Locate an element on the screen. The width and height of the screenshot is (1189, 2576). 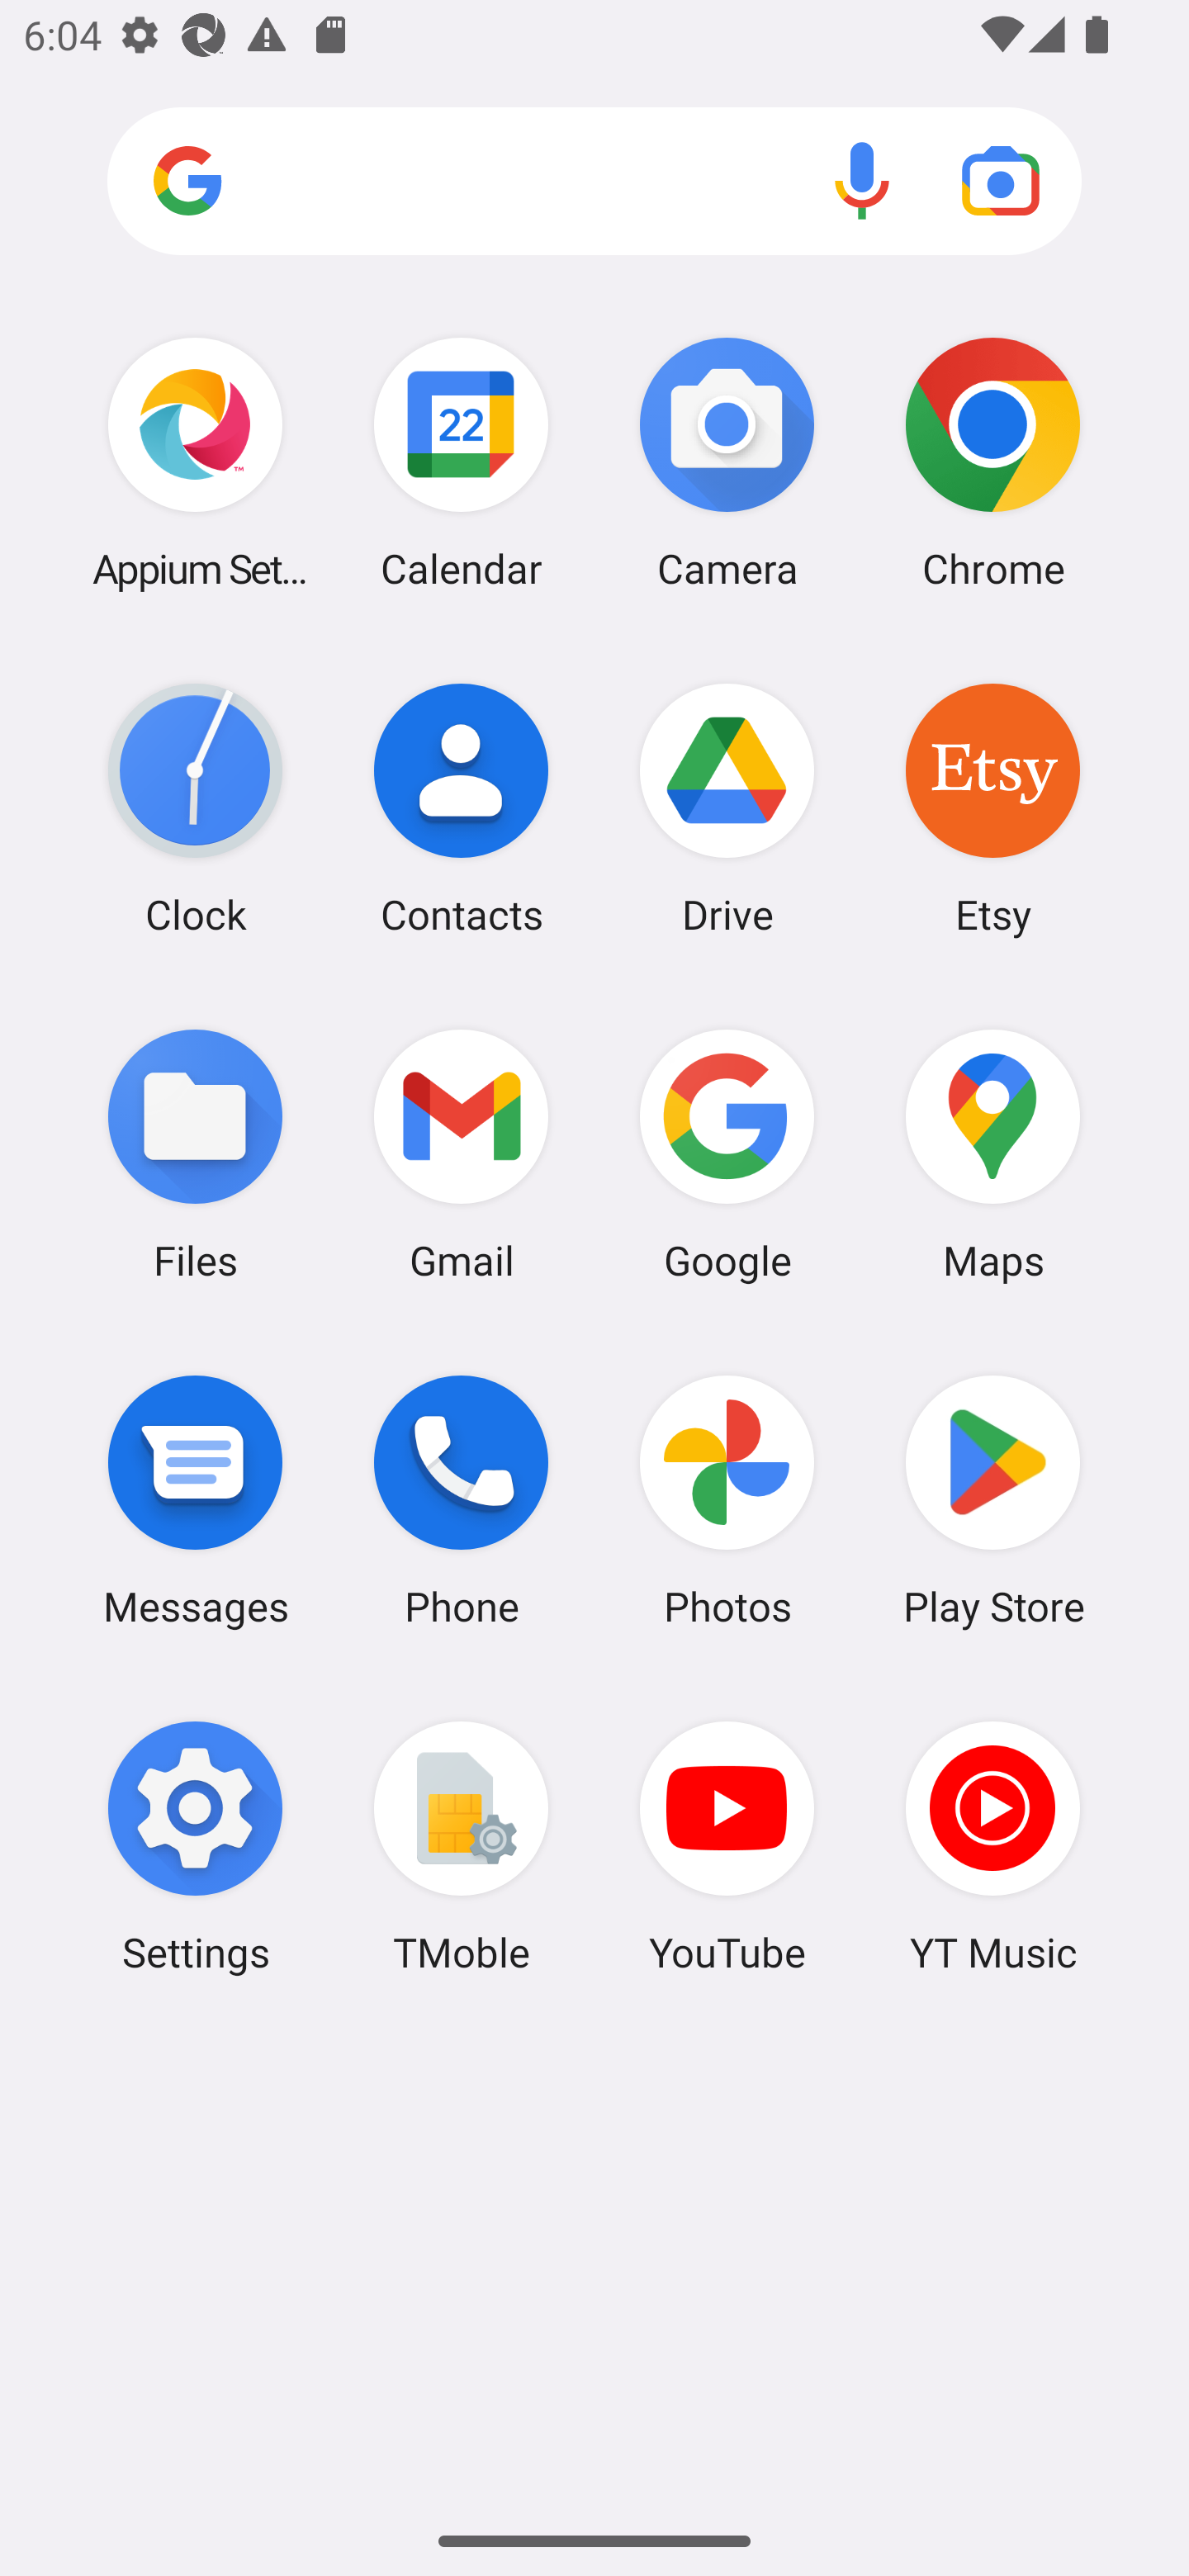
Appium Settings is located at coordinates (195, 462).